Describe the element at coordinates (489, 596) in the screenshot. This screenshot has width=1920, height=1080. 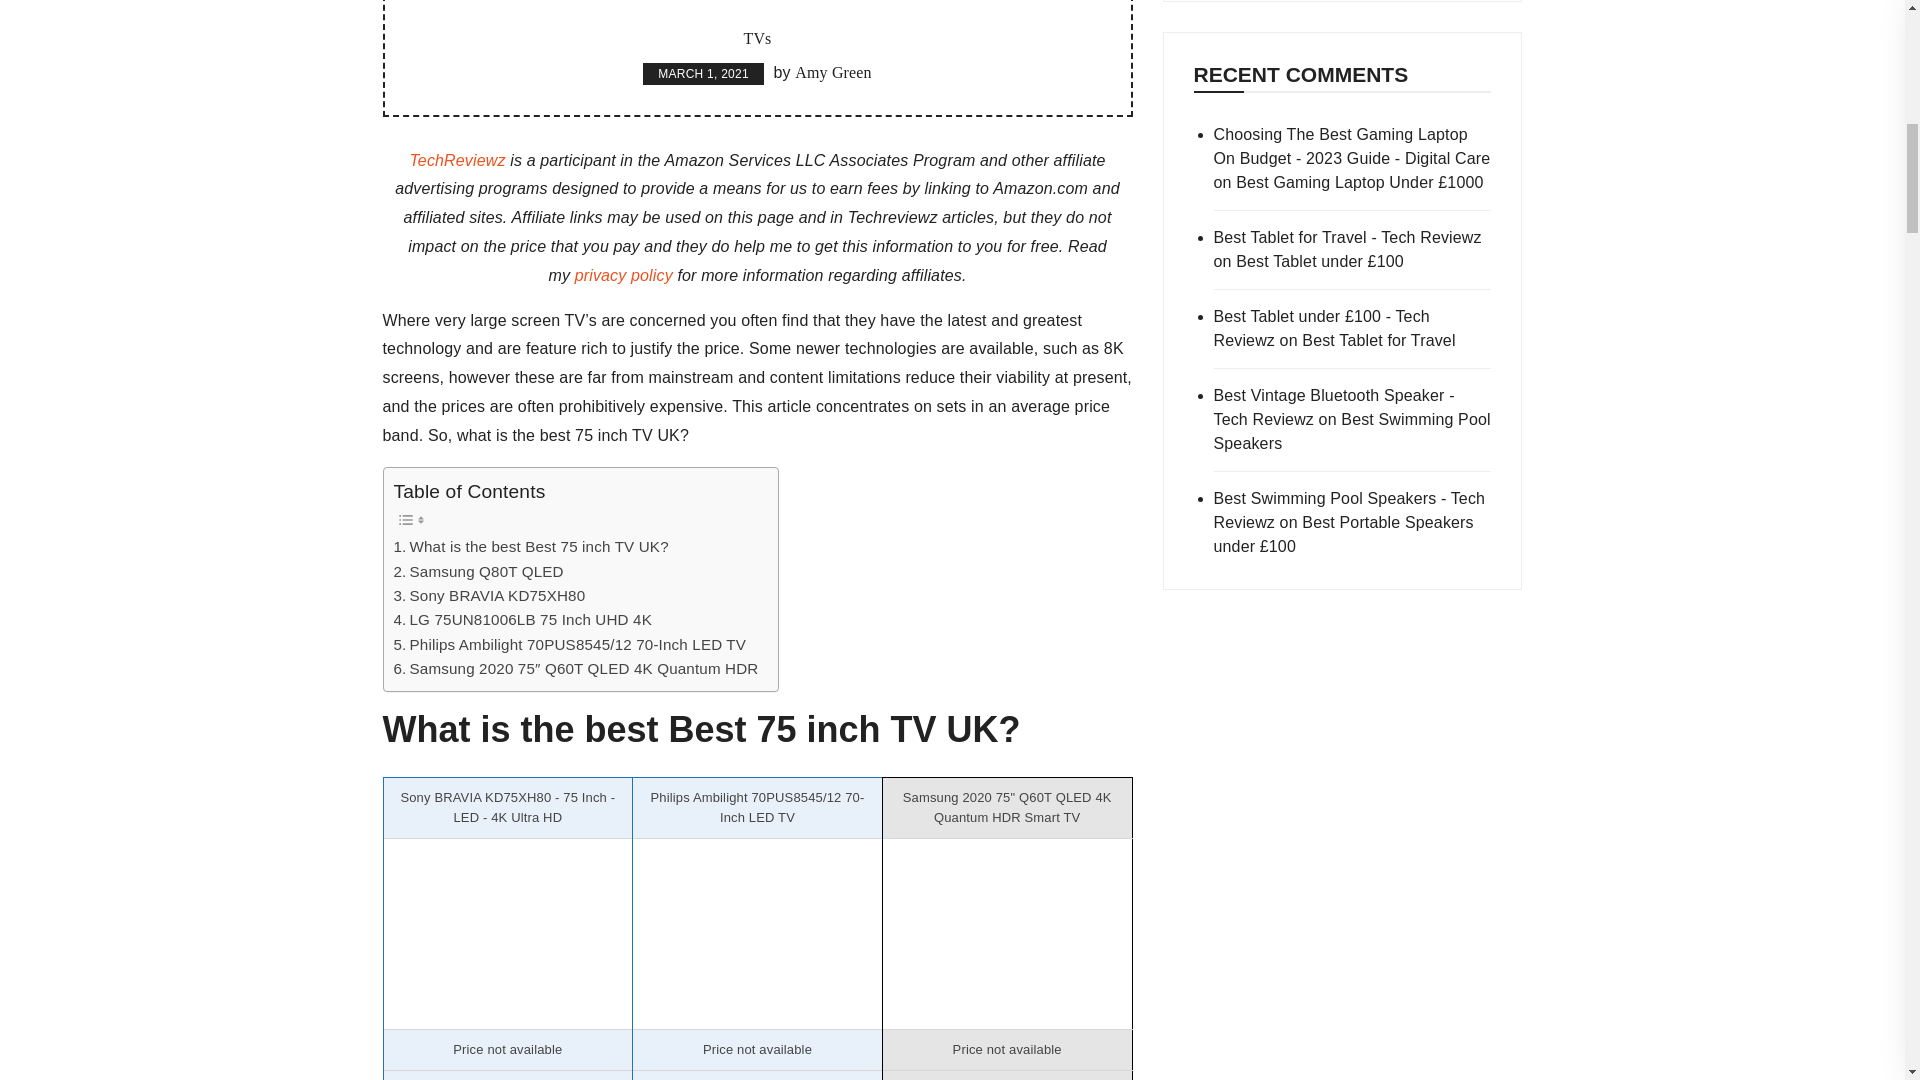
I see `Sony BRAVIA KD75XH80` at that location.